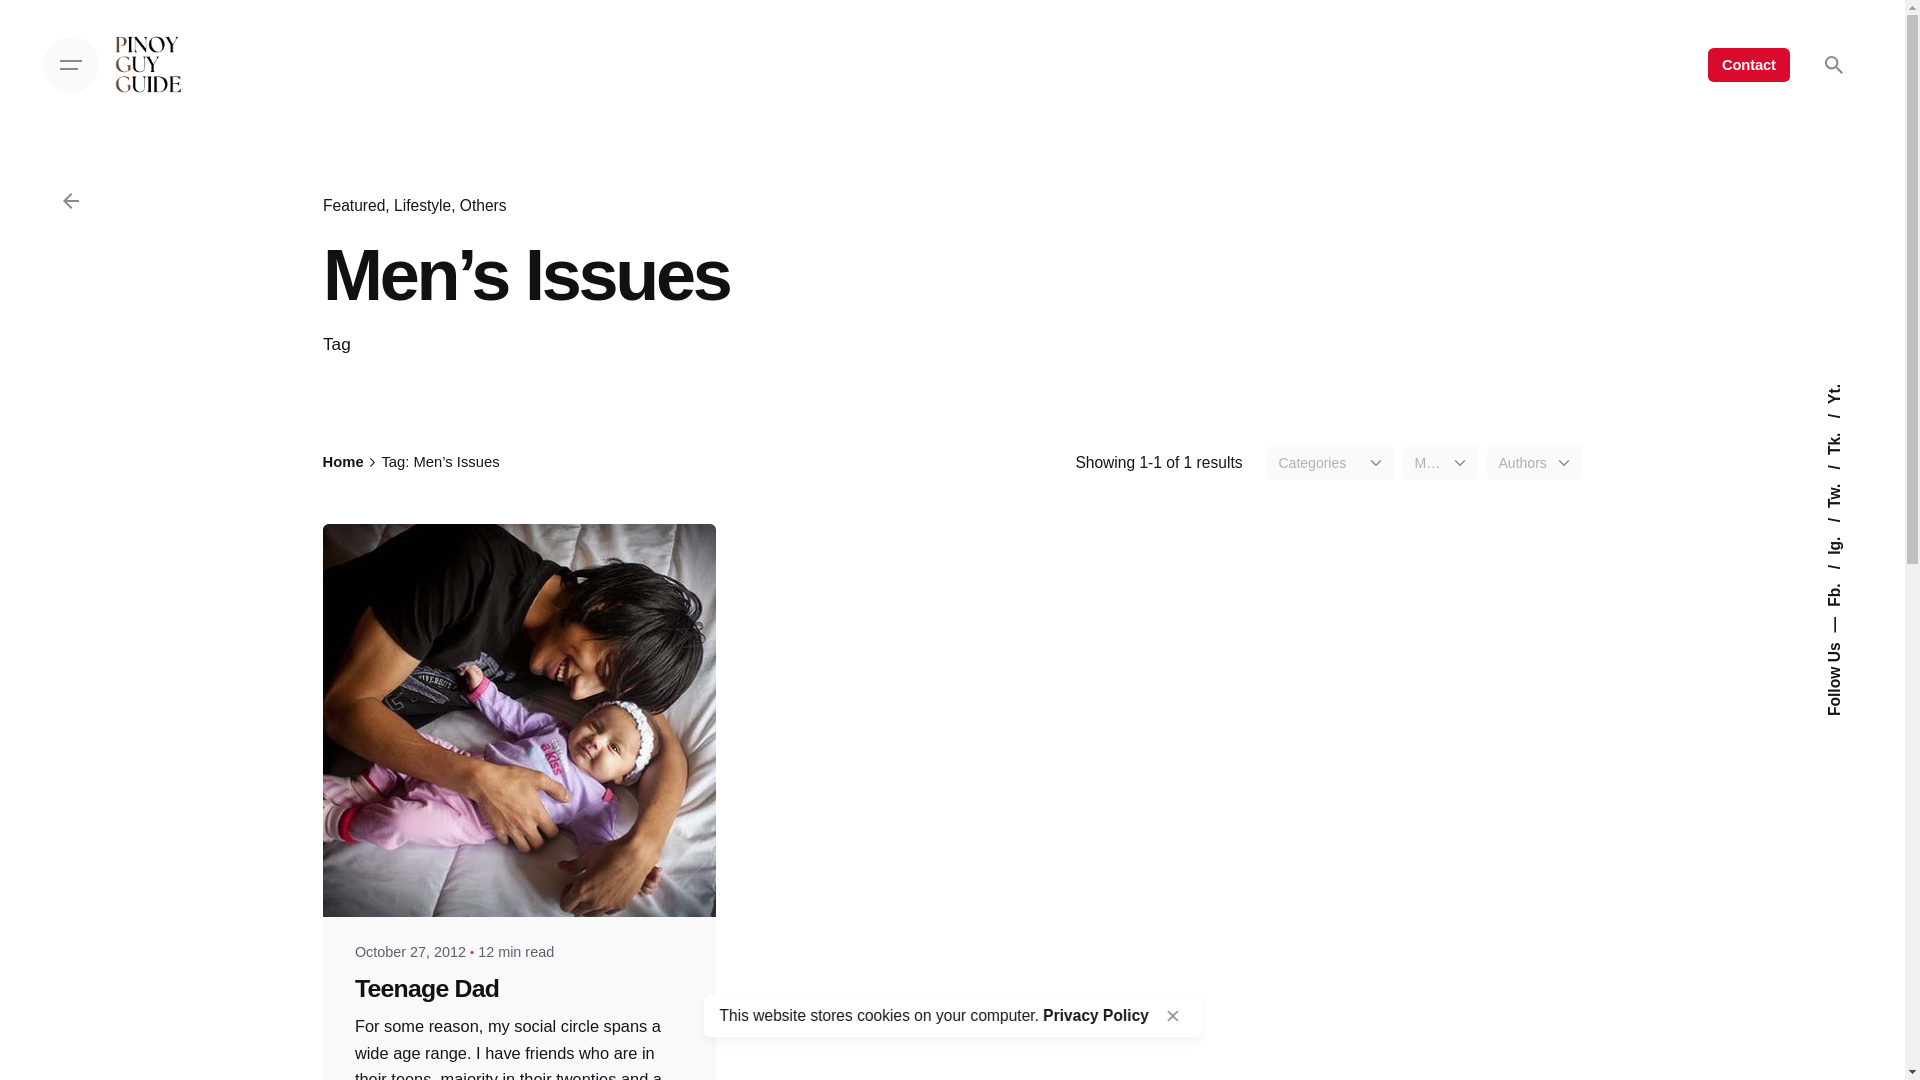  I want to click on Ig., so click(1844, 526).